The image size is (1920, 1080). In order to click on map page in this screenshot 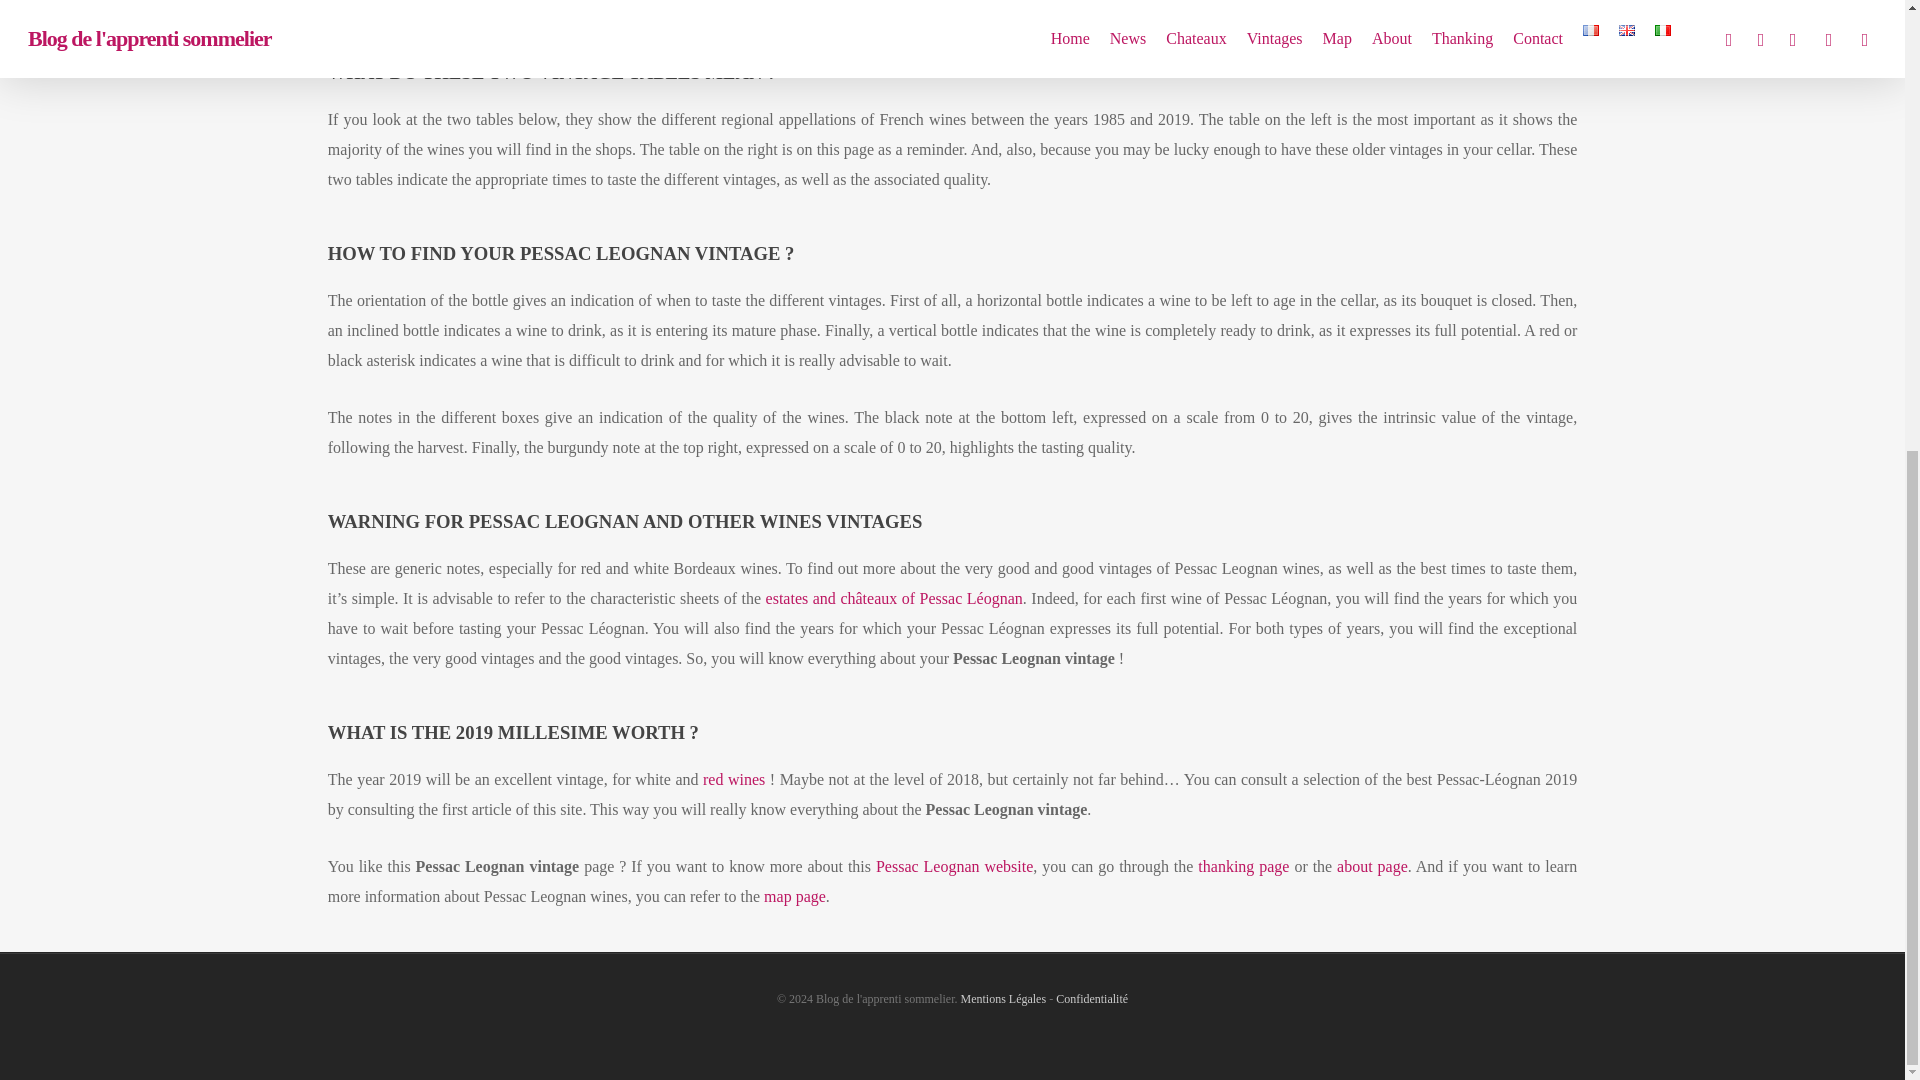, I will do `click(794, 896)`.